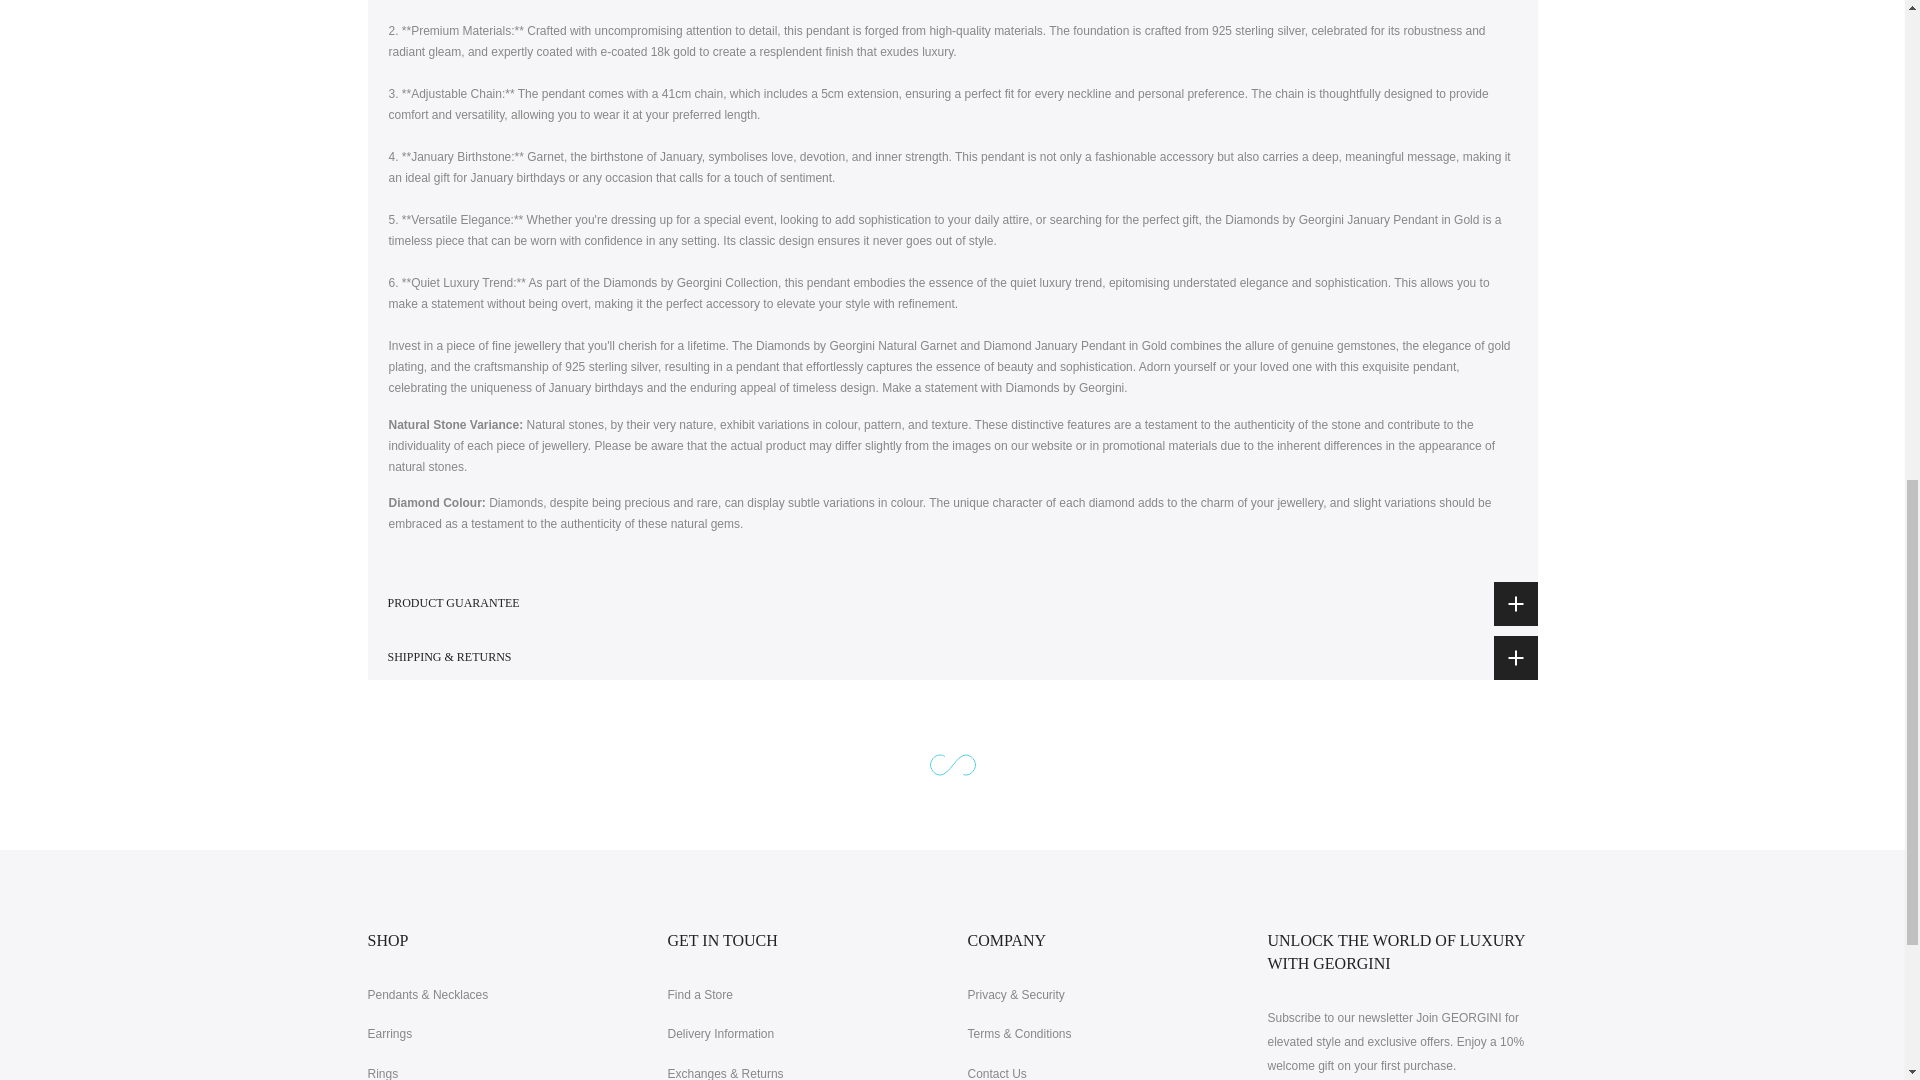 Image resolution: width=1920 pixels, height=1080 pixels. I want to click on PRODUCT GUARANTEE, so click(952, 604).